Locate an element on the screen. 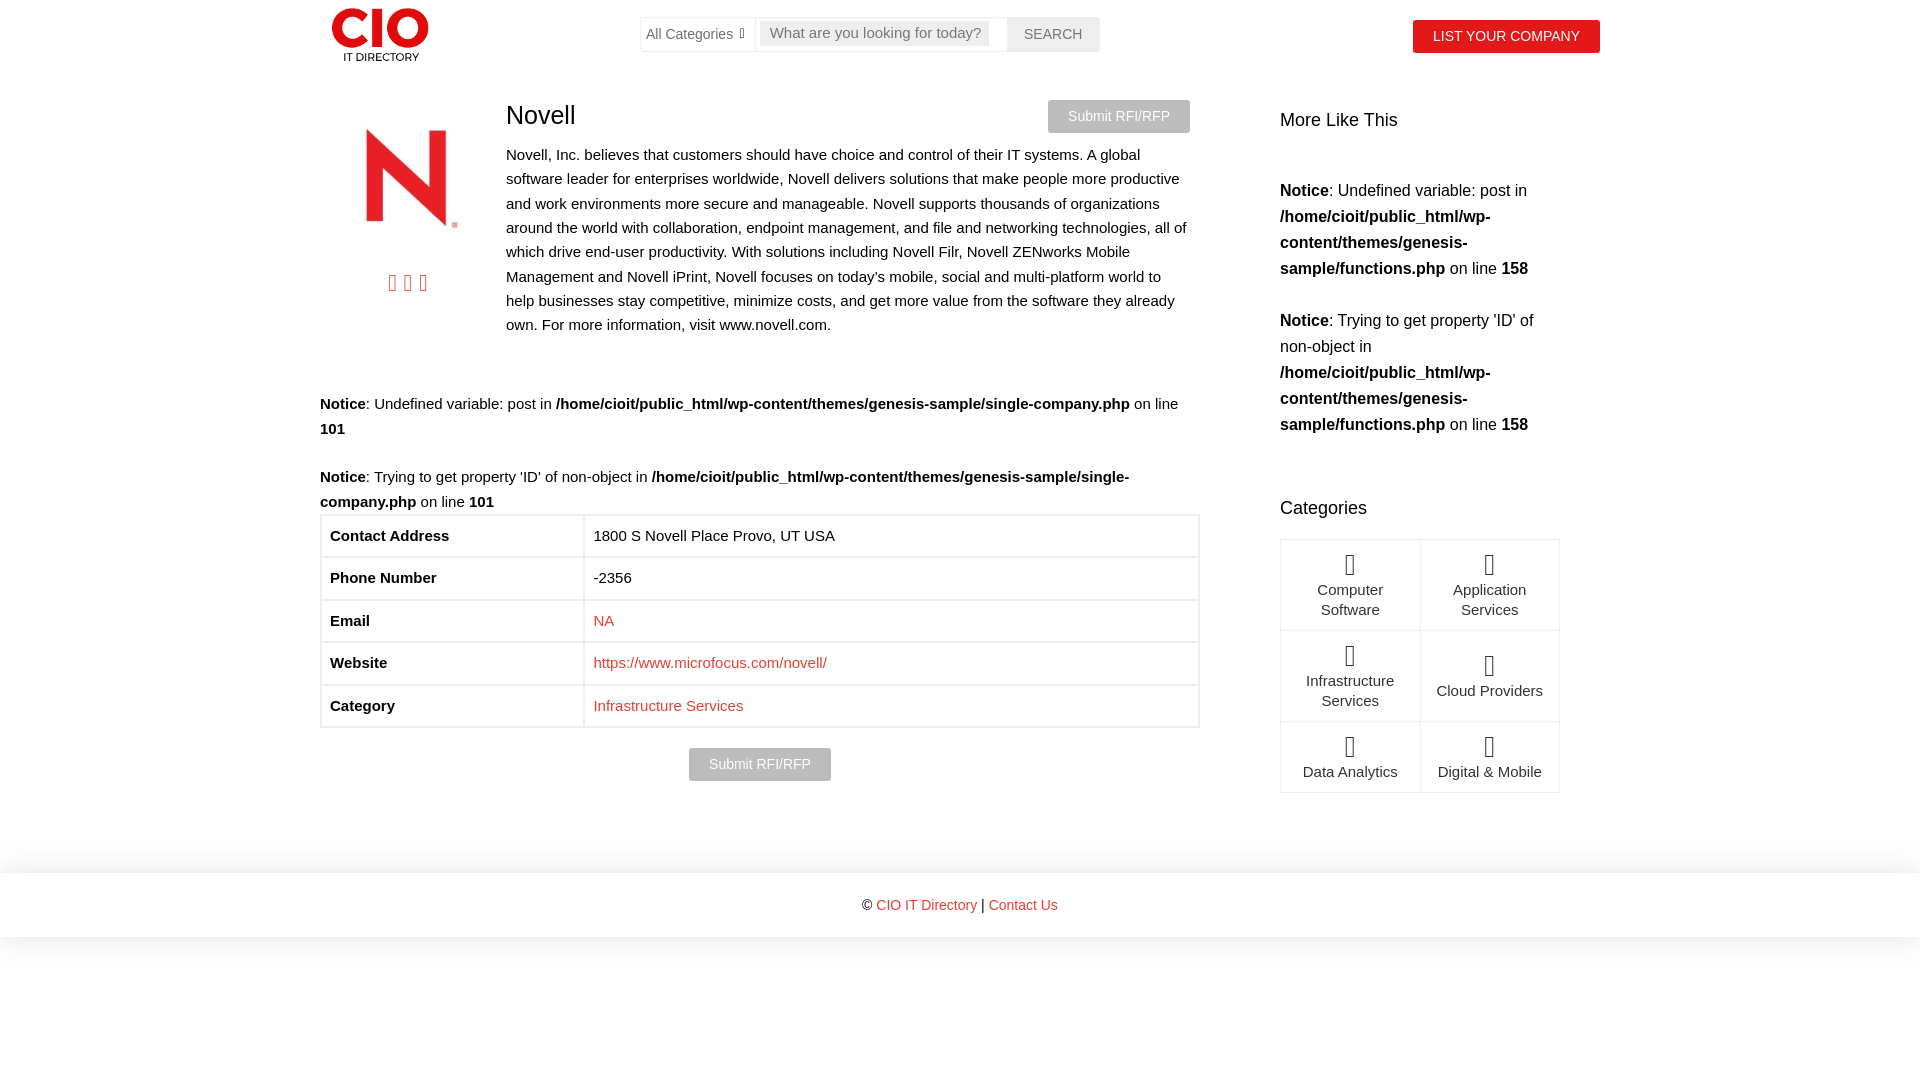 The height and width of the screenshot is (1080, 1920). LIST YOUR COMPANY is located at coordinates (1506, 36).